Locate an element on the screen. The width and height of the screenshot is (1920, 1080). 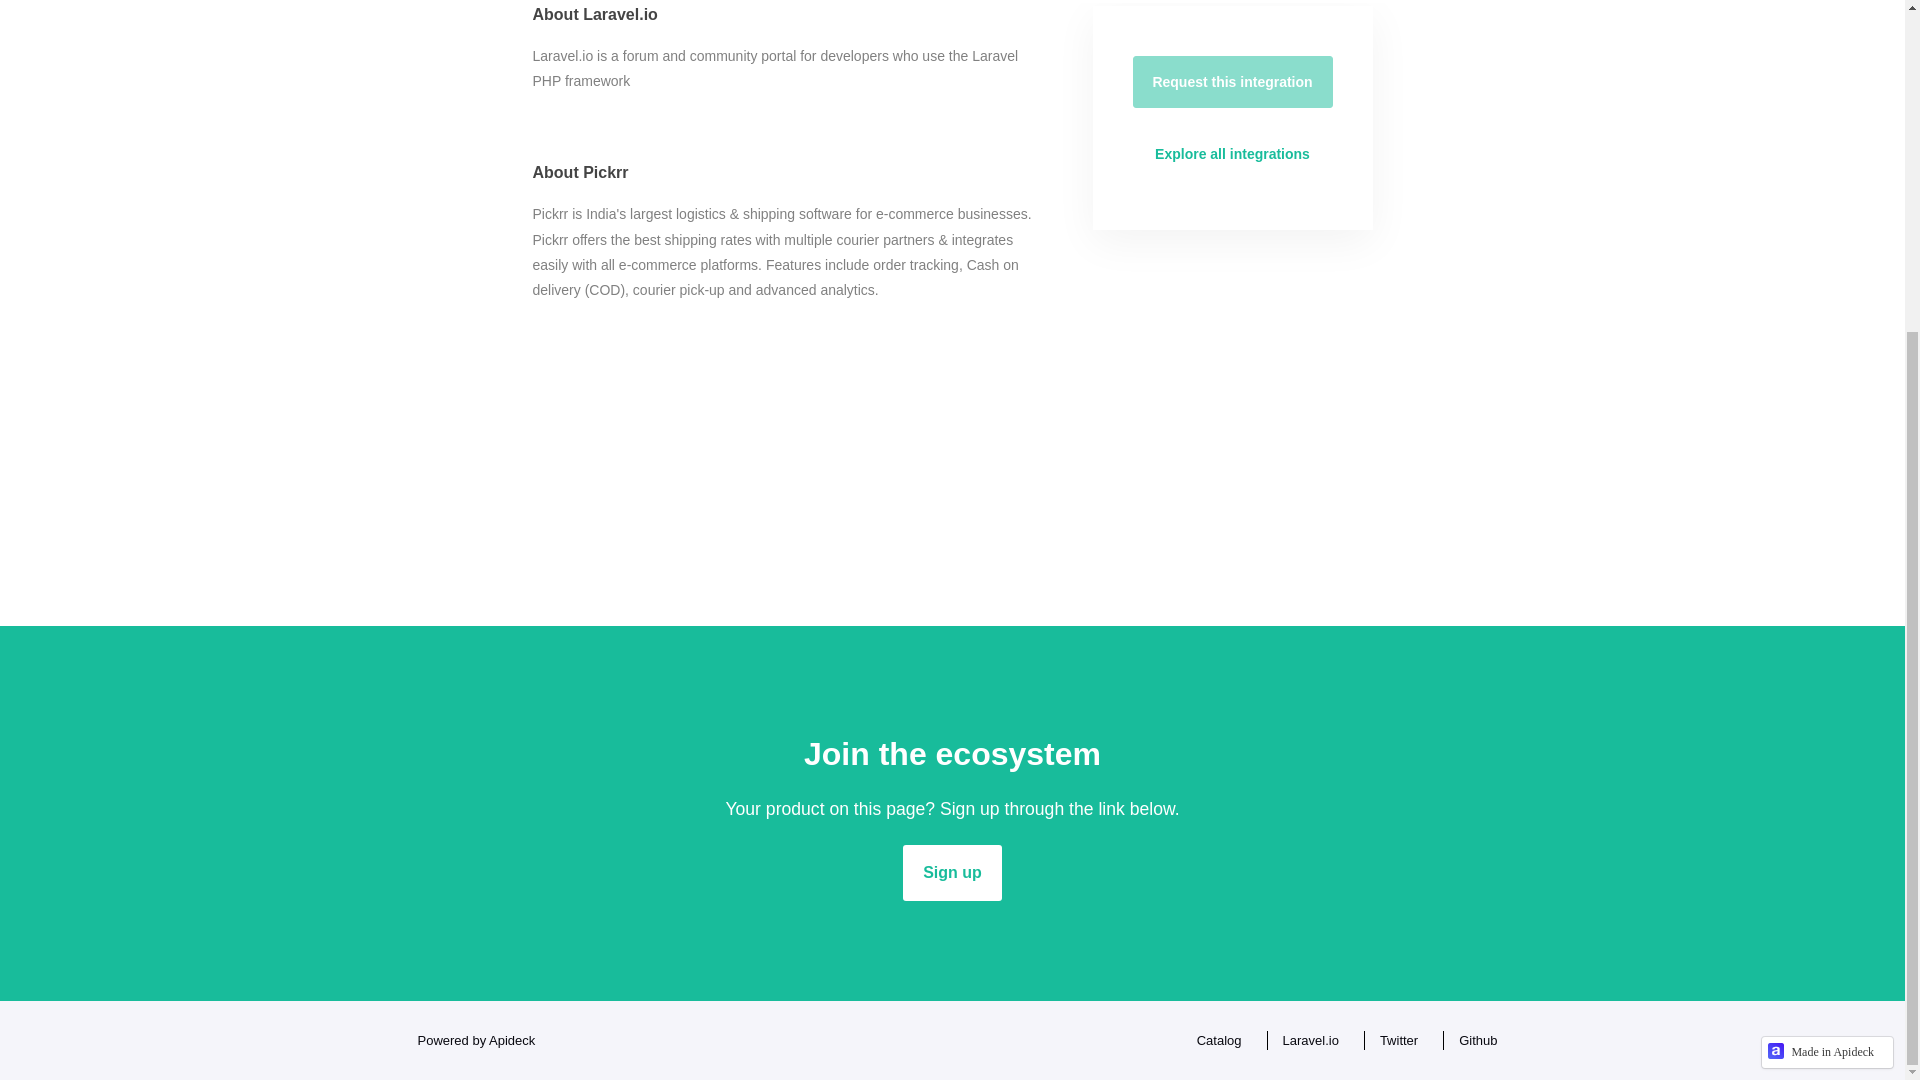
Catalog is located at coordinates (1214, 1040).